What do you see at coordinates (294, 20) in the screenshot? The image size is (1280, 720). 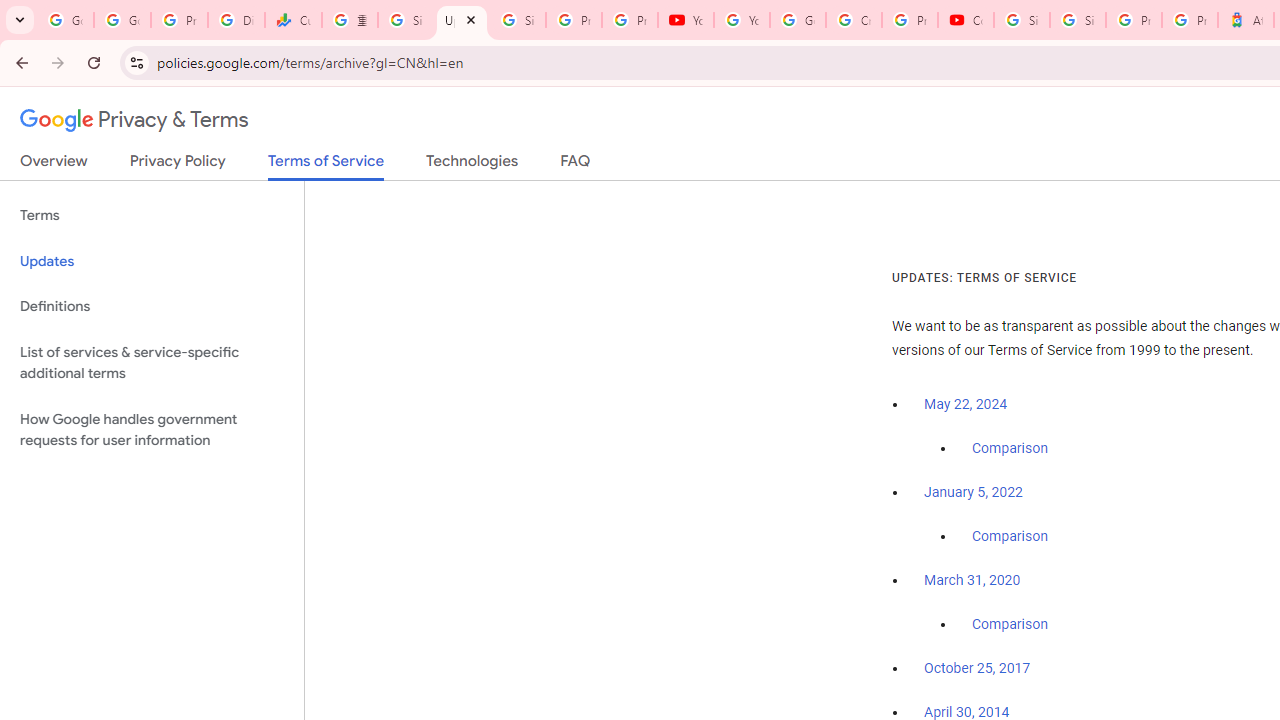 I see `Currencies - Google Finance` at bounding box center [294, 20].